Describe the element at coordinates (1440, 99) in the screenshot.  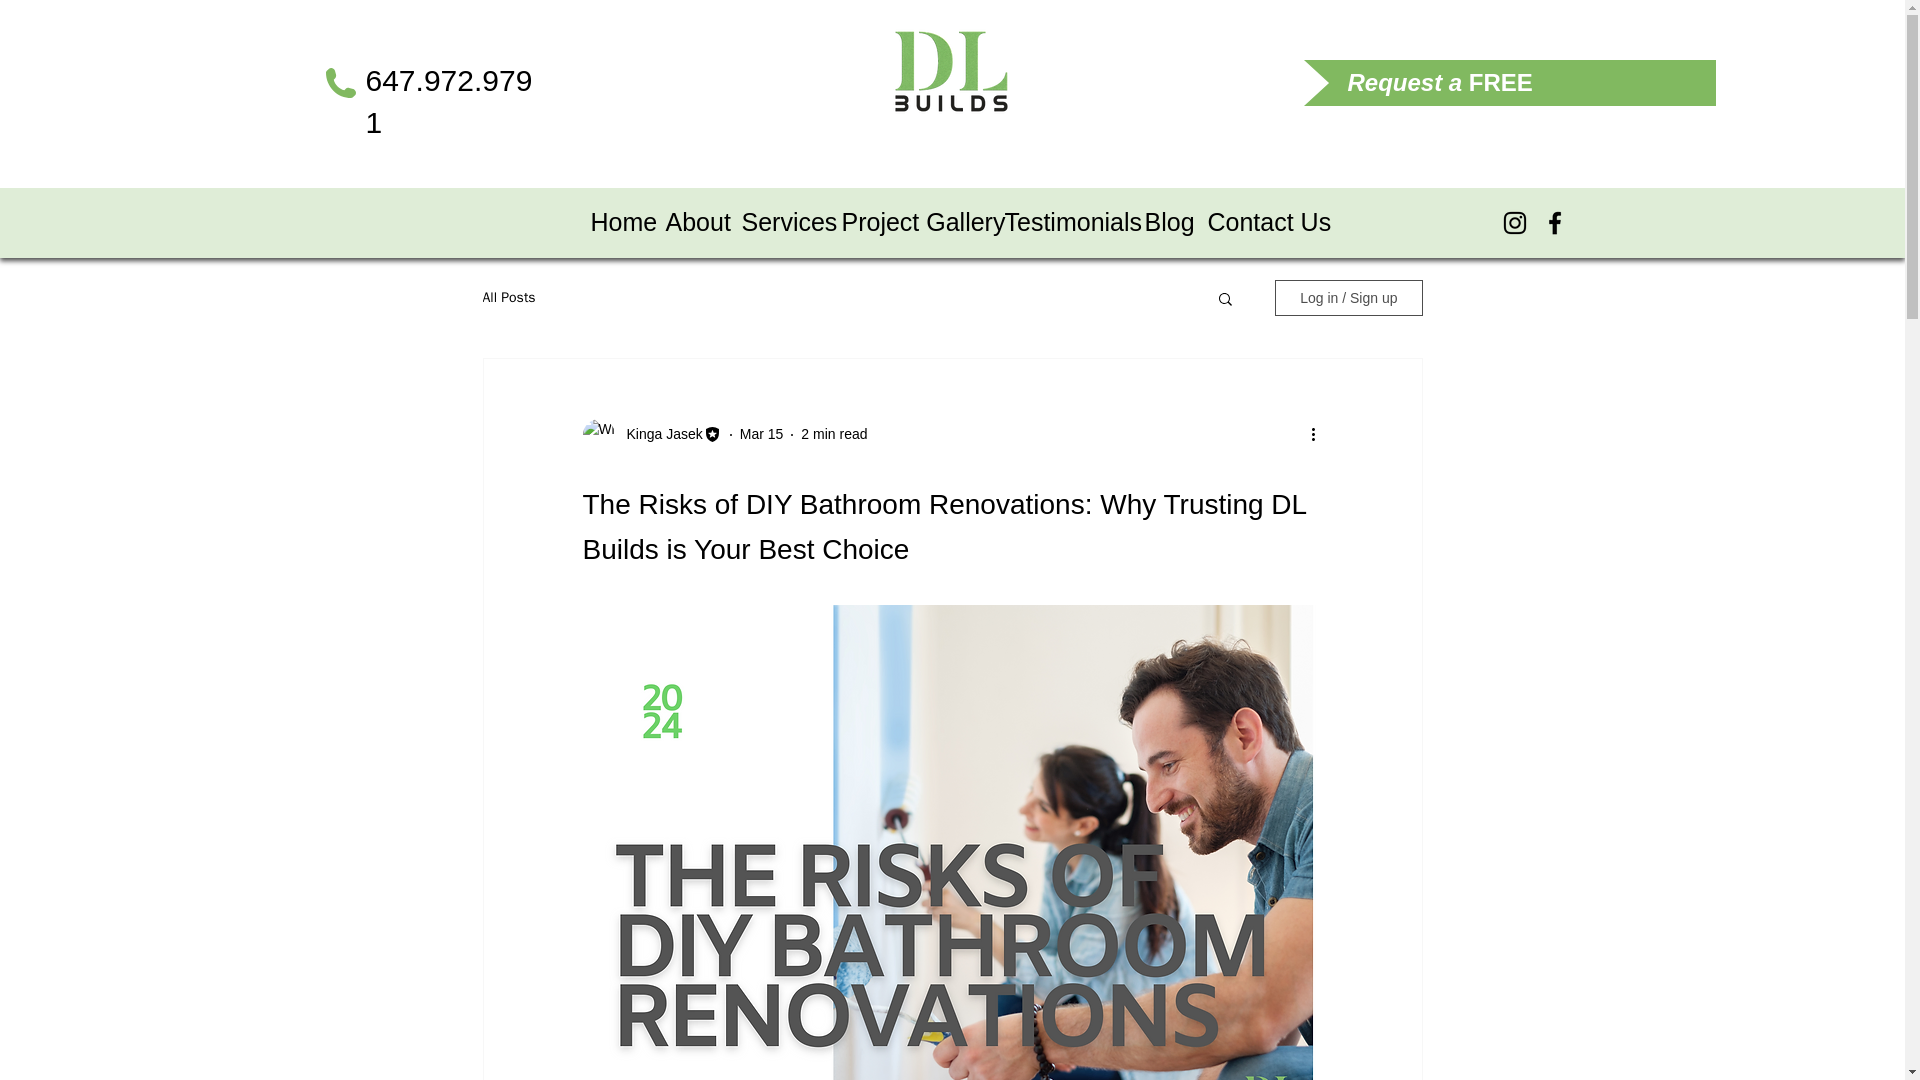
I see `Request a FREE ESTIMATE` at that location.